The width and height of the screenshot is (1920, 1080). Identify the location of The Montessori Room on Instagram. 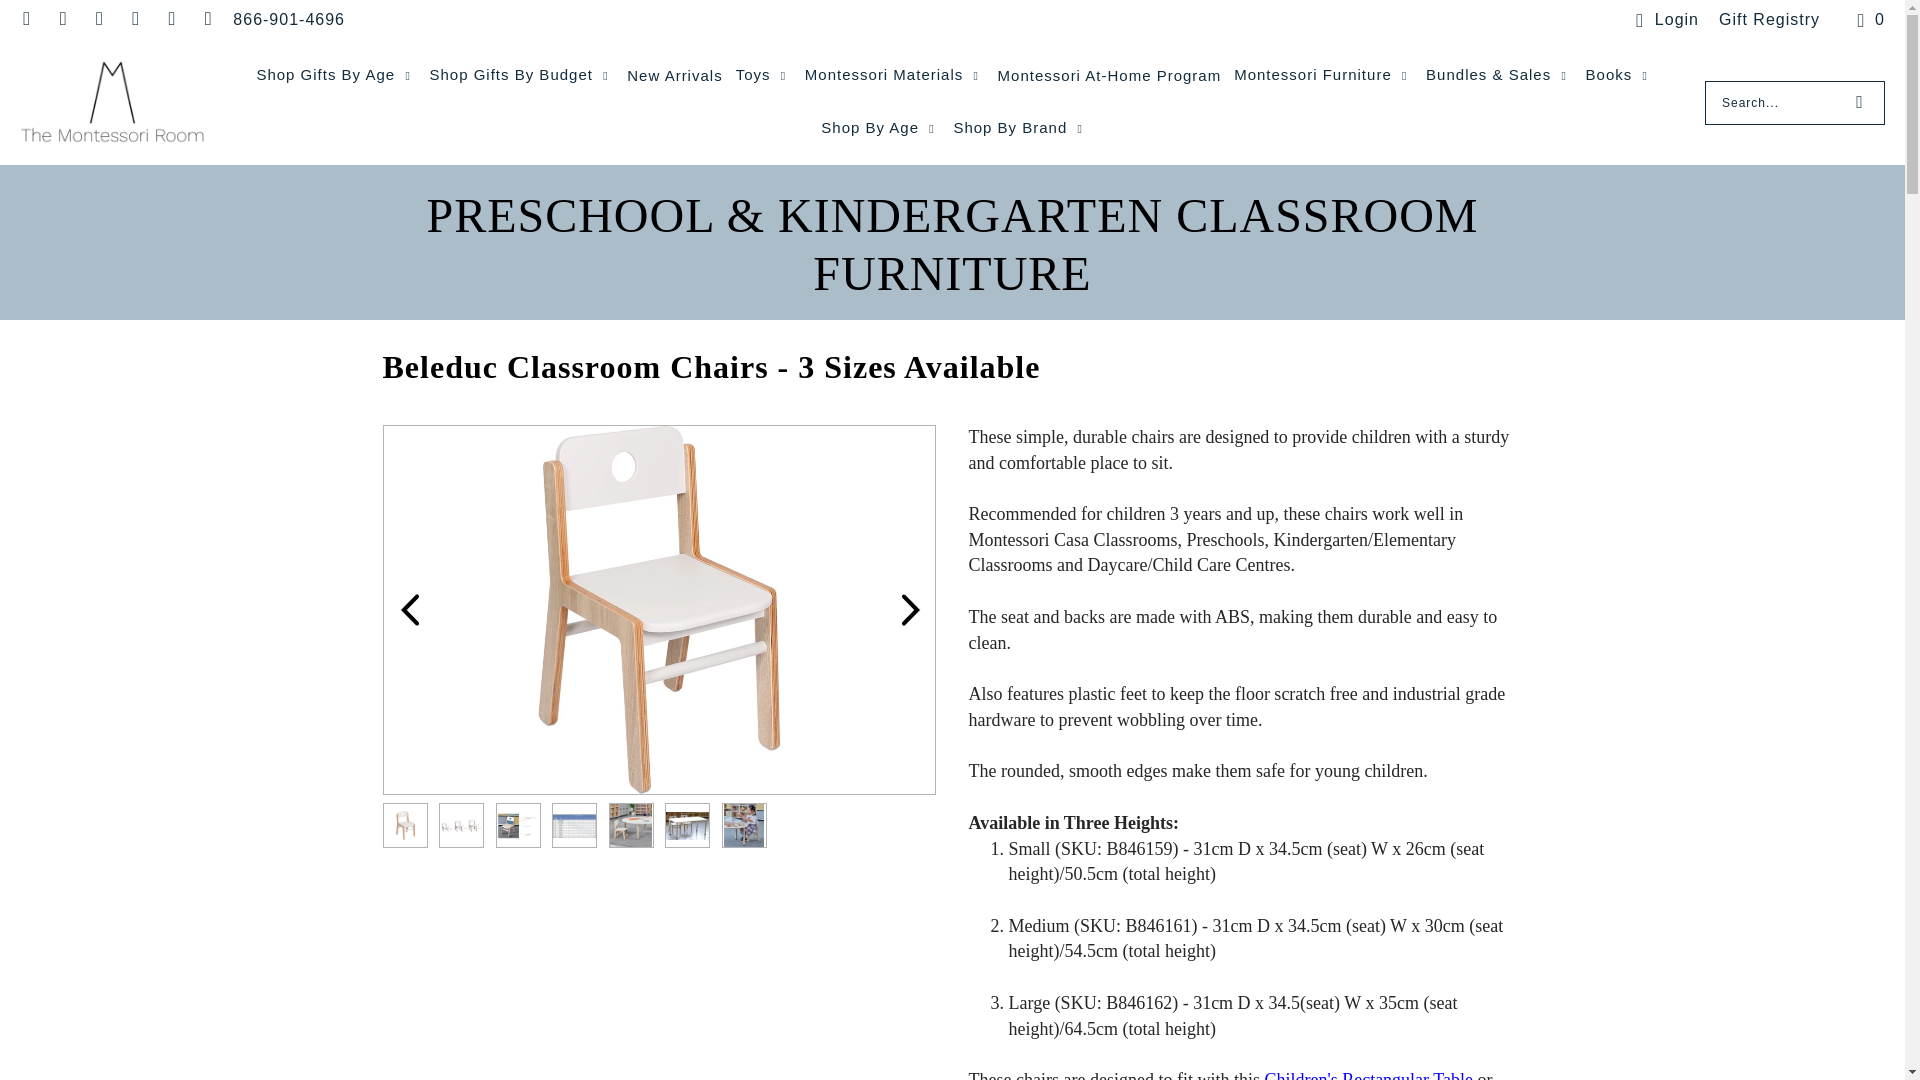
(98, 19).